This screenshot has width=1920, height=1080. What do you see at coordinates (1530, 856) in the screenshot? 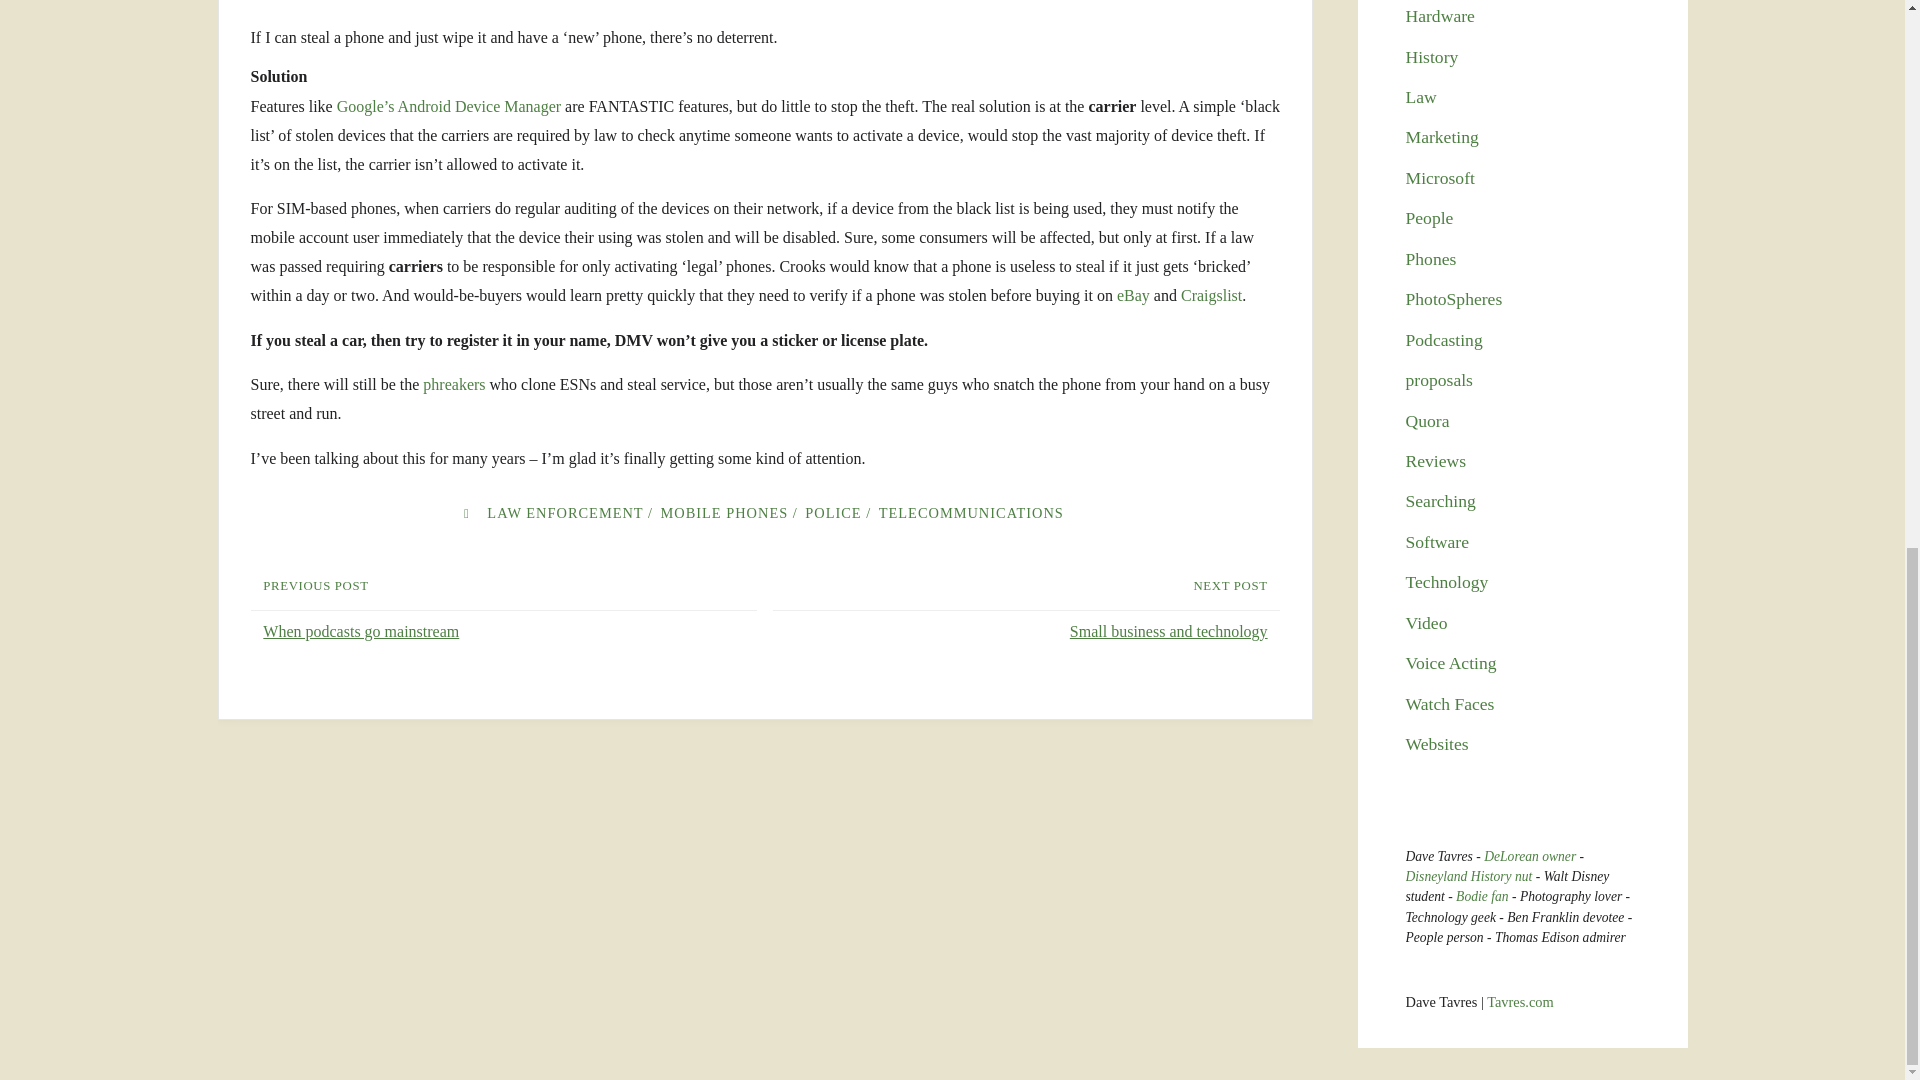
I see `DeLorean owner` at bounding box center [1530, 856].